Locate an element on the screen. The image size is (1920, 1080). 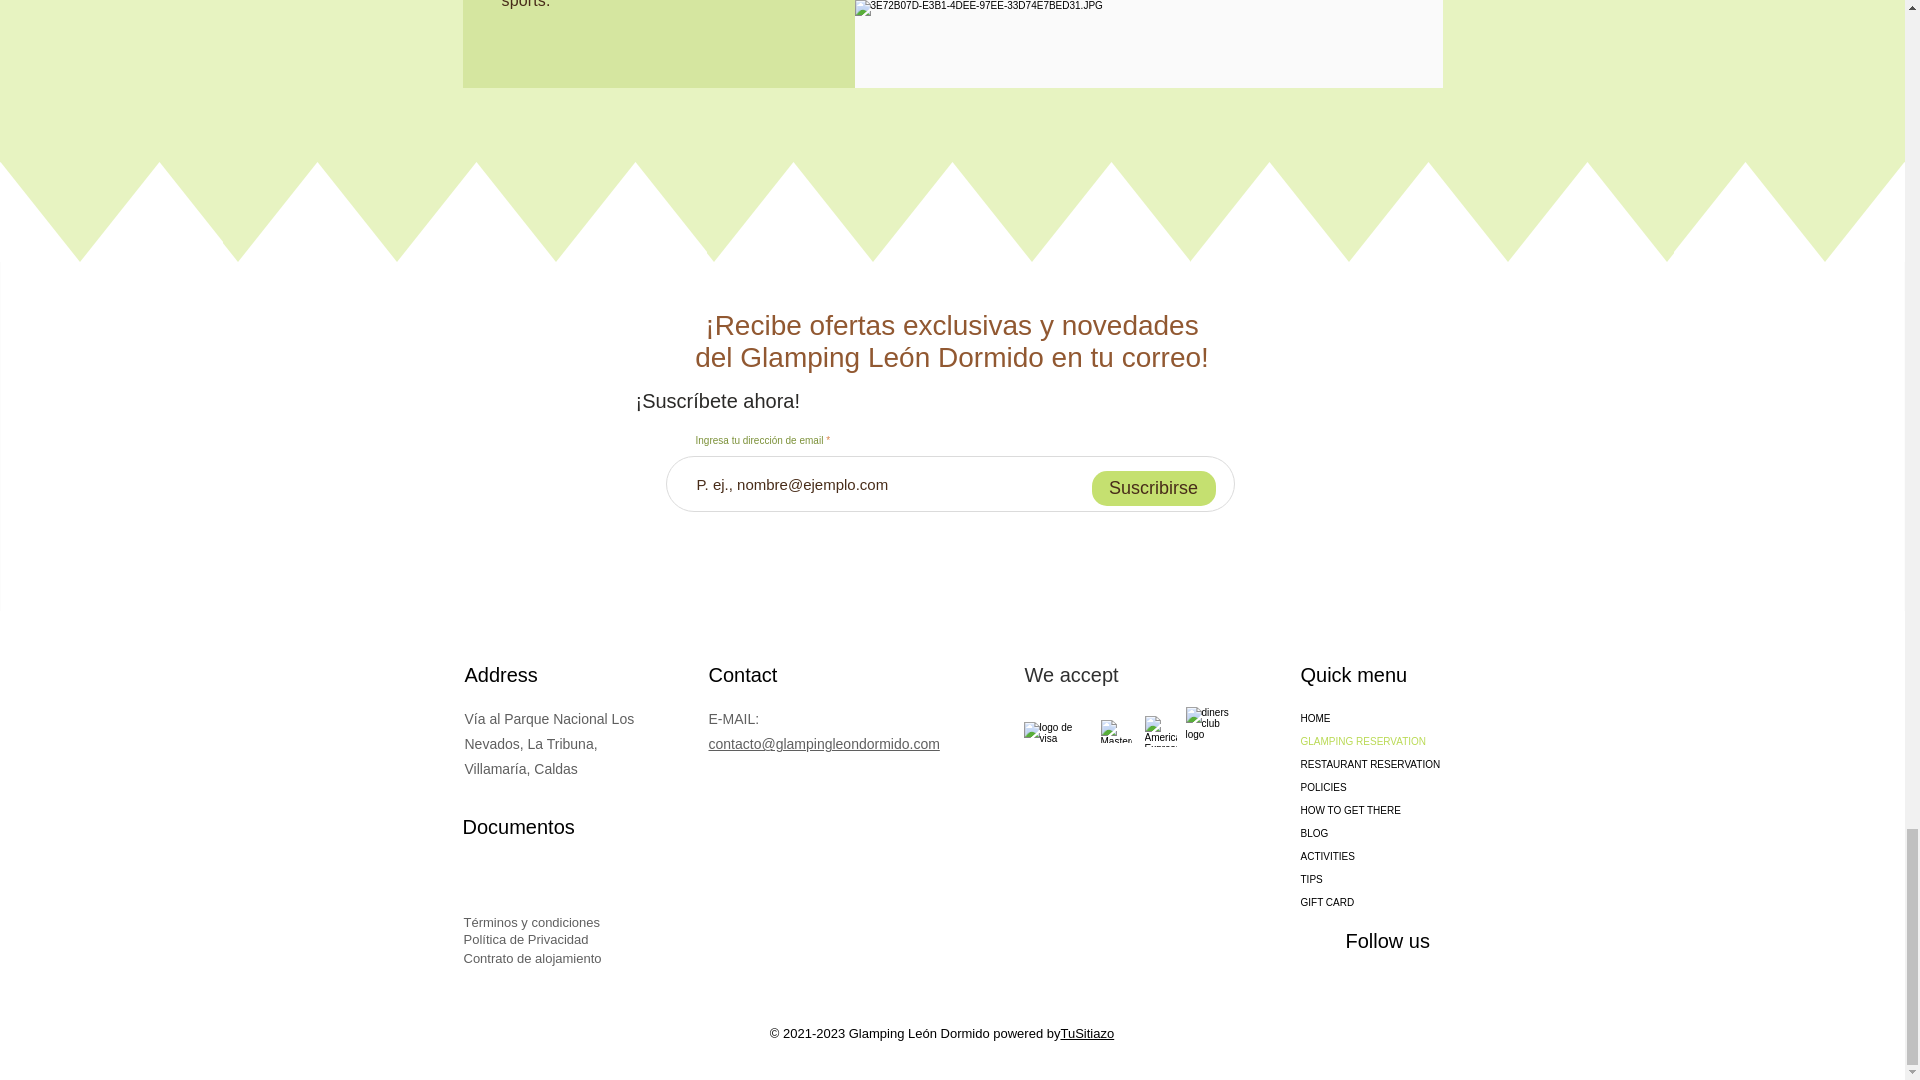
GLAMPING RESERVATION is located at coordinates (1370, 741).